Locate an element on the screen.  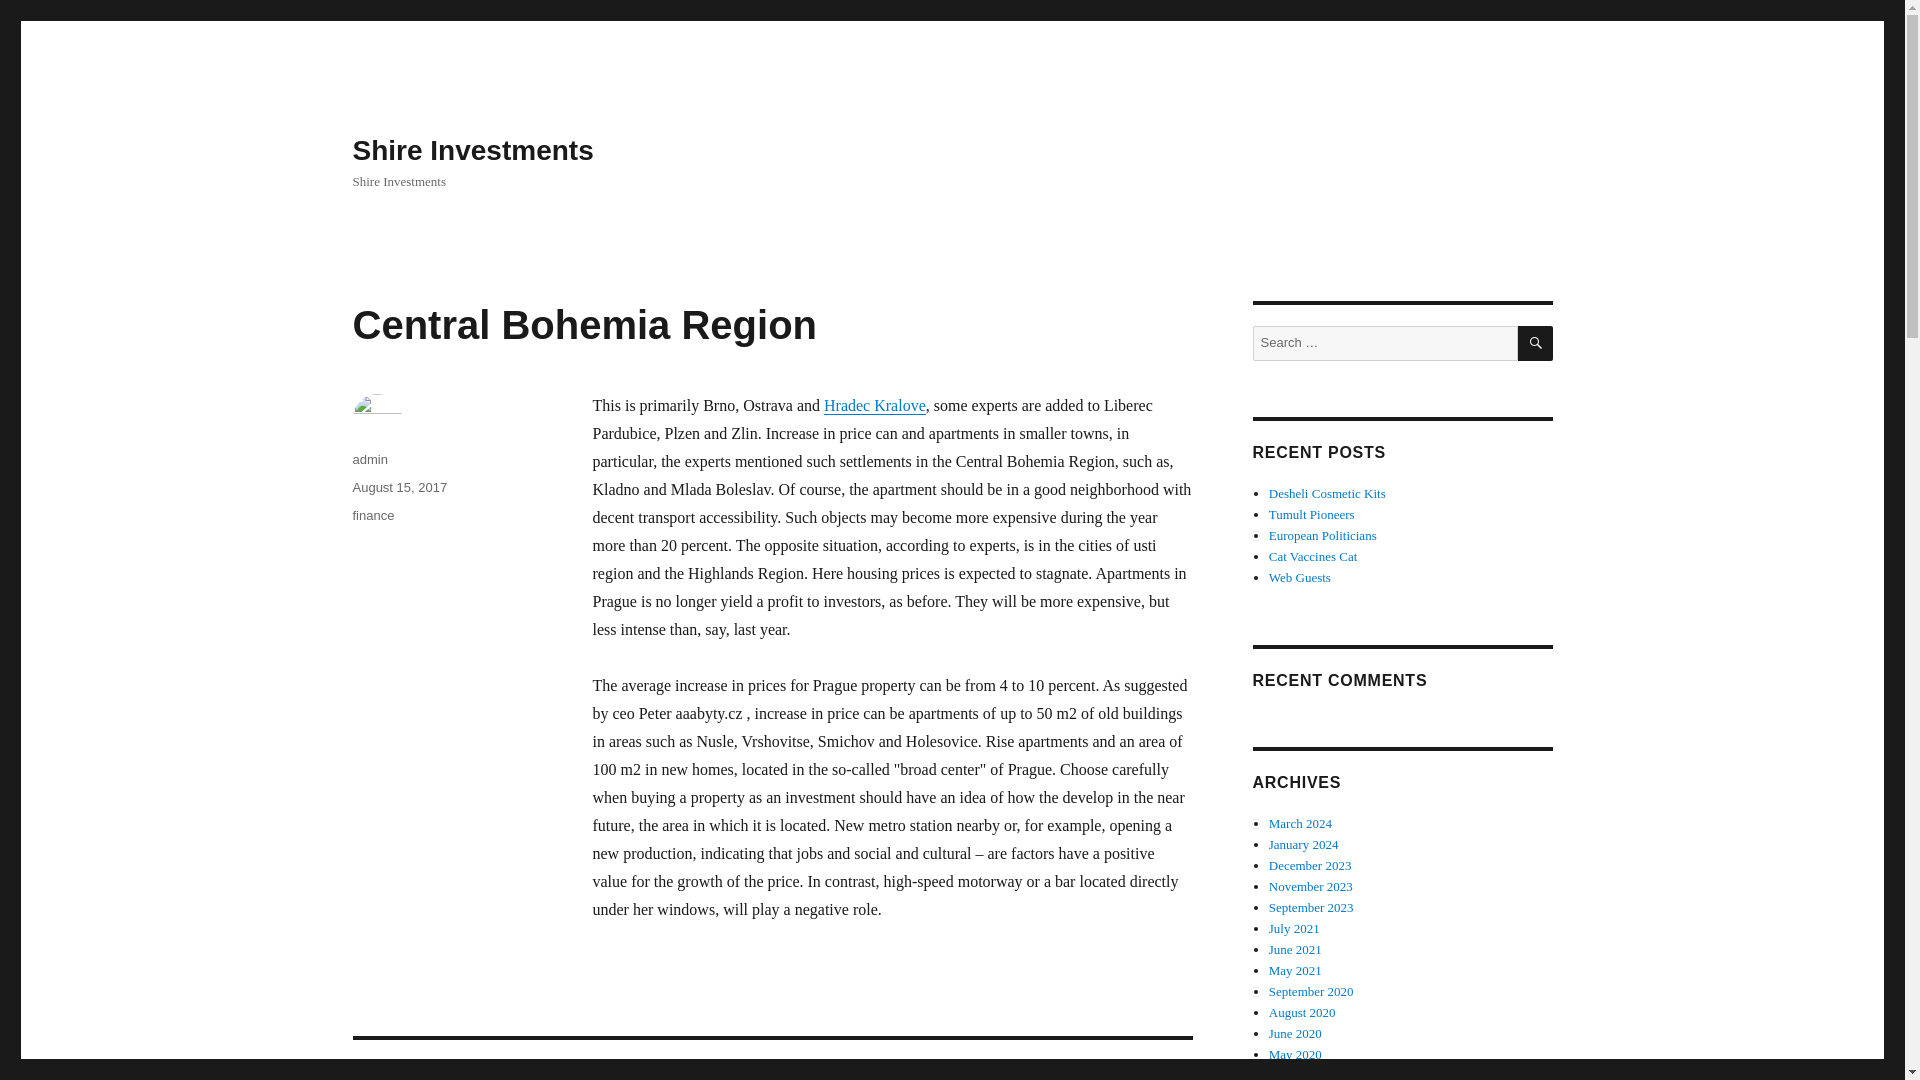
Cat Vaccines Cat is located at coordinates (1296, 970).